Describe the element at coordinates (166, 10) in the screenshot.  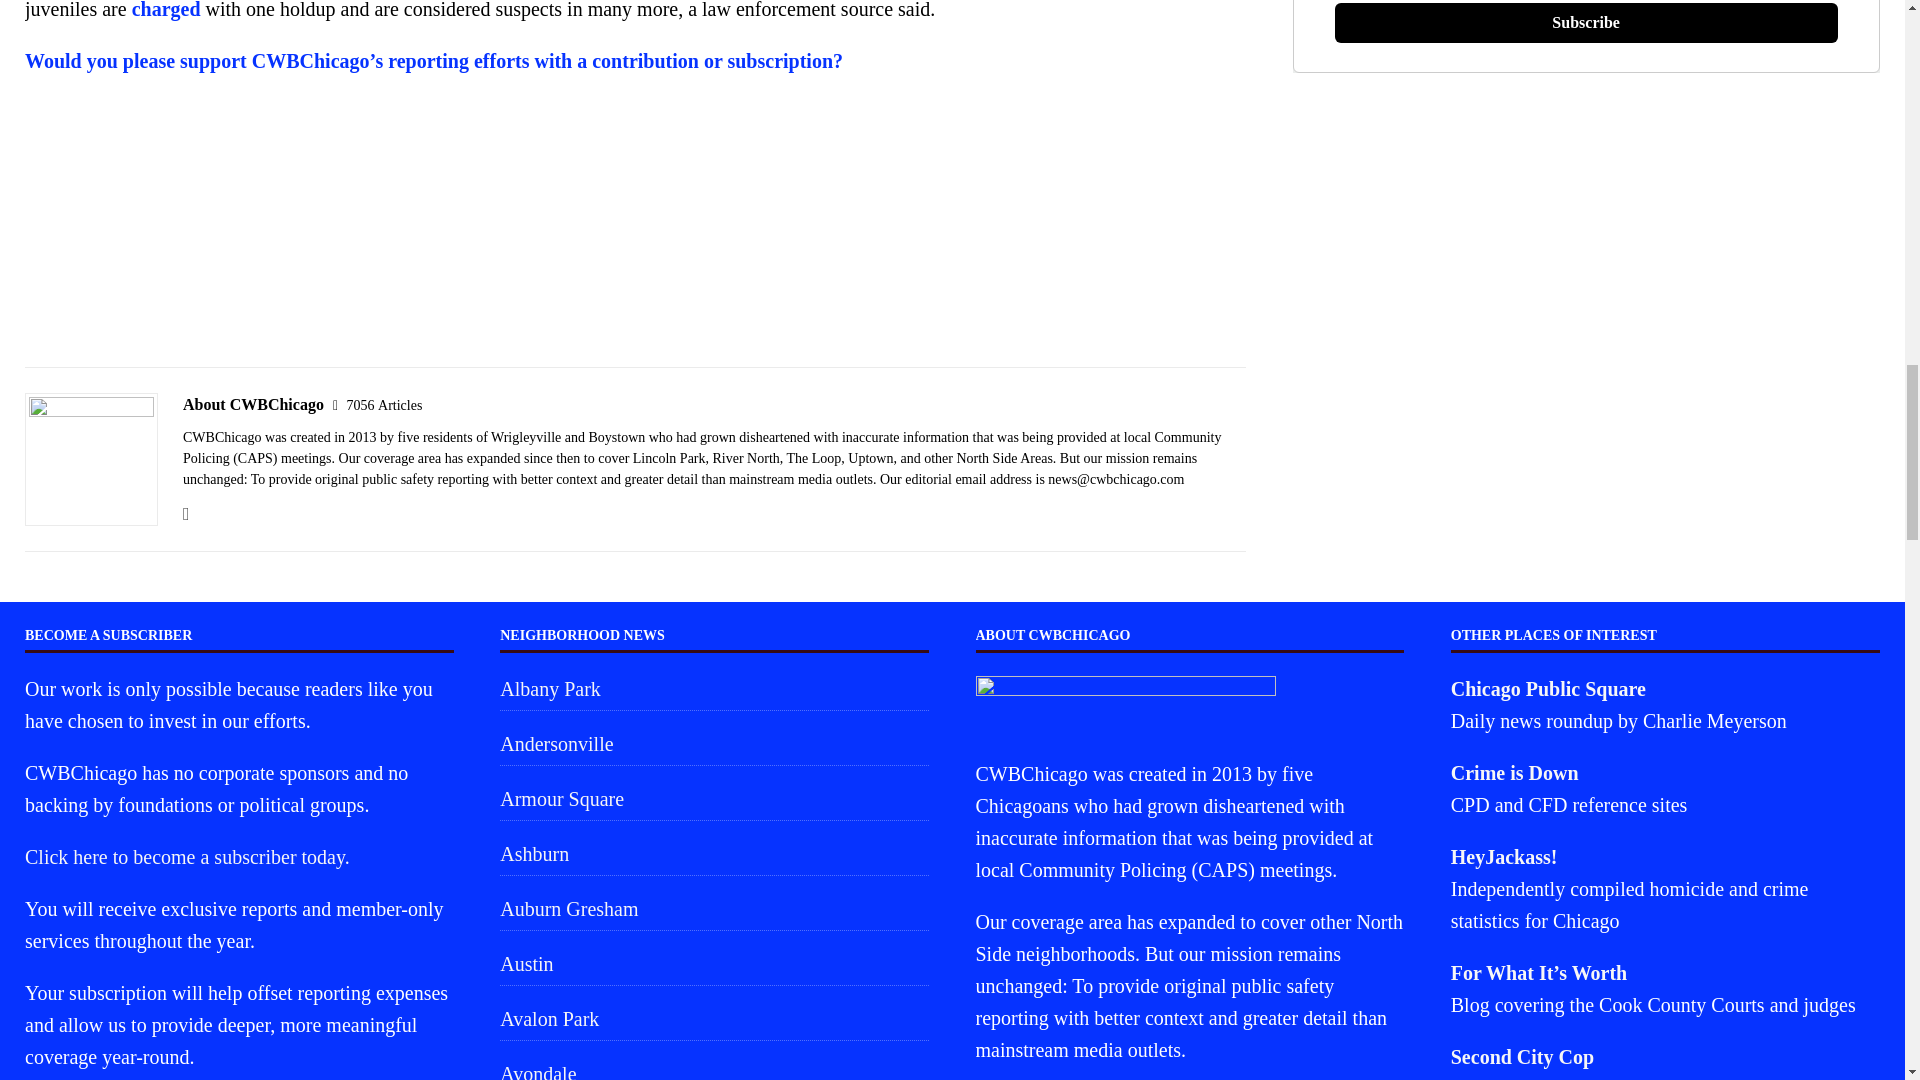
I see `charged` at that location.